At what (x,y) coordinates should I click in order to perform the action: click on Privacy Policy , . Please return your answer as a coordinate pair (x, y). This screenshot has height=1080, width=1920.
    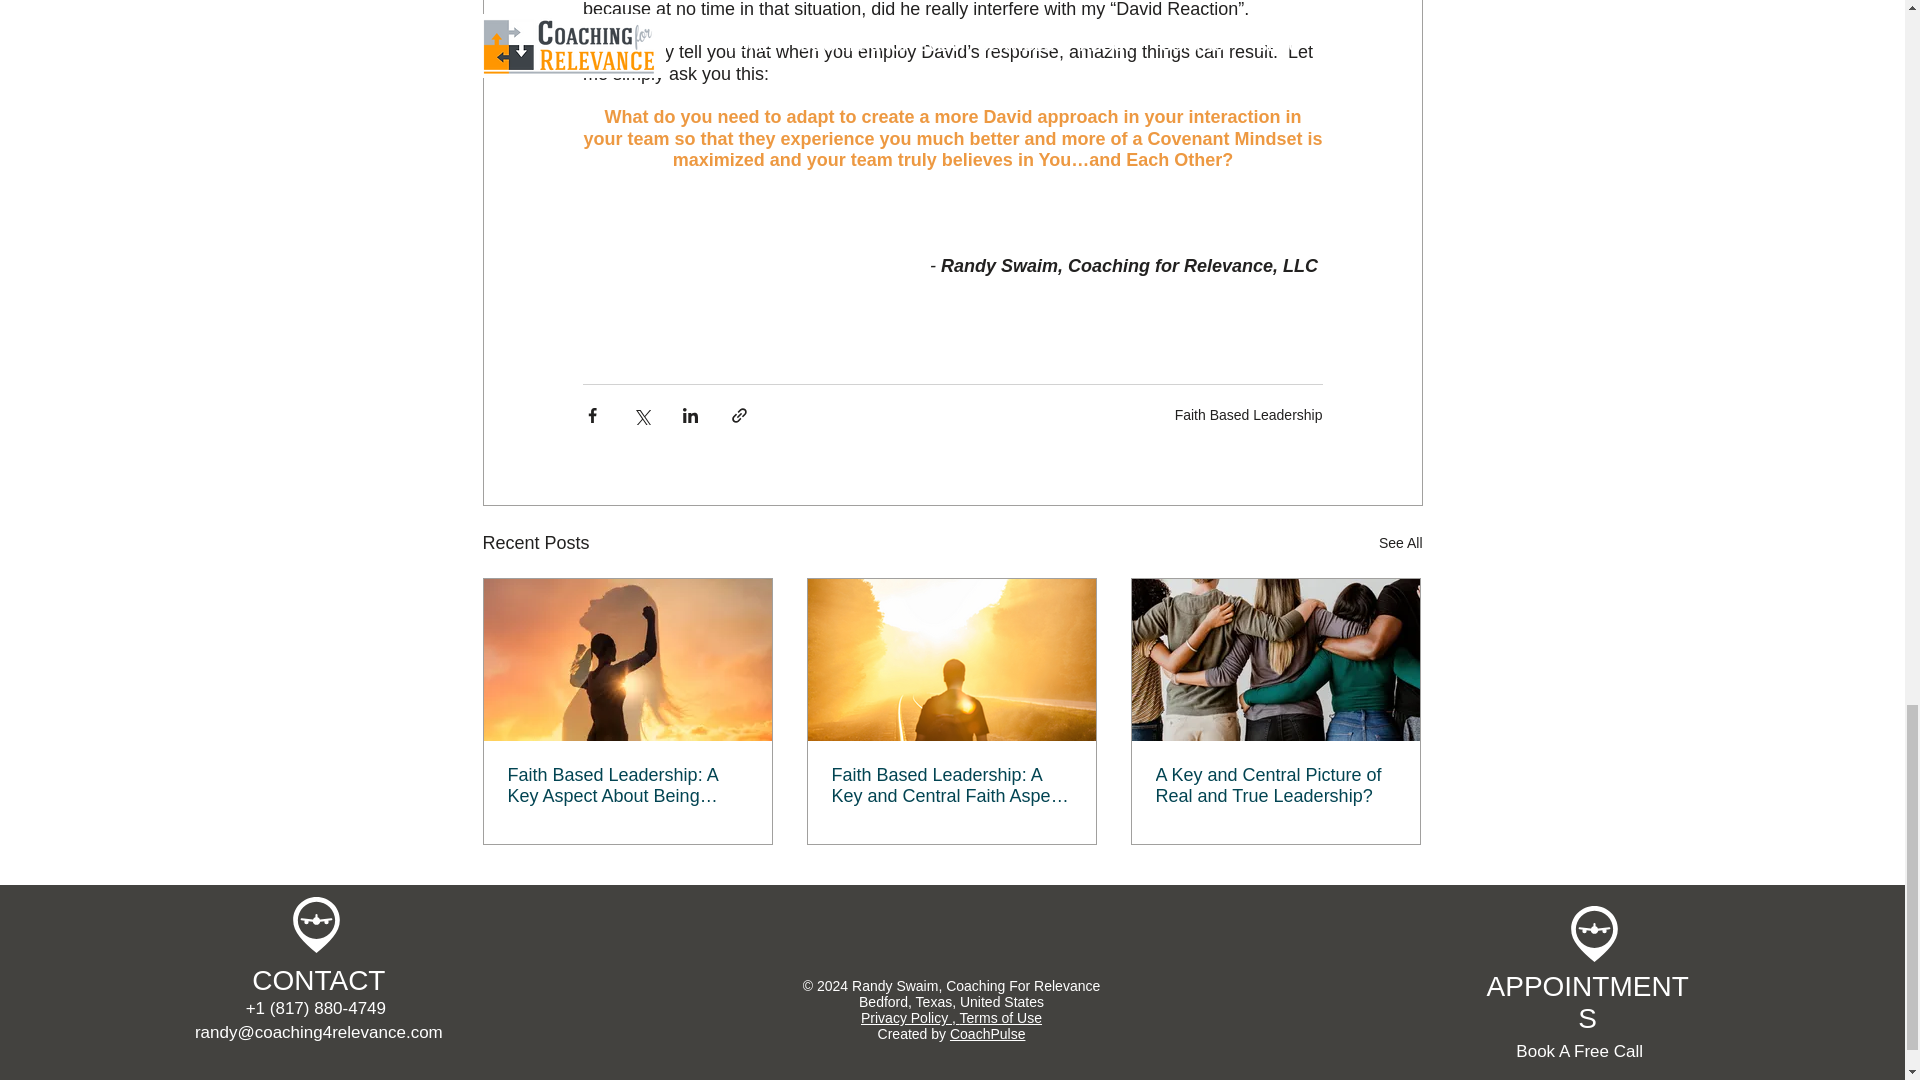
    Looking at the image, I should click on (910, 1018).